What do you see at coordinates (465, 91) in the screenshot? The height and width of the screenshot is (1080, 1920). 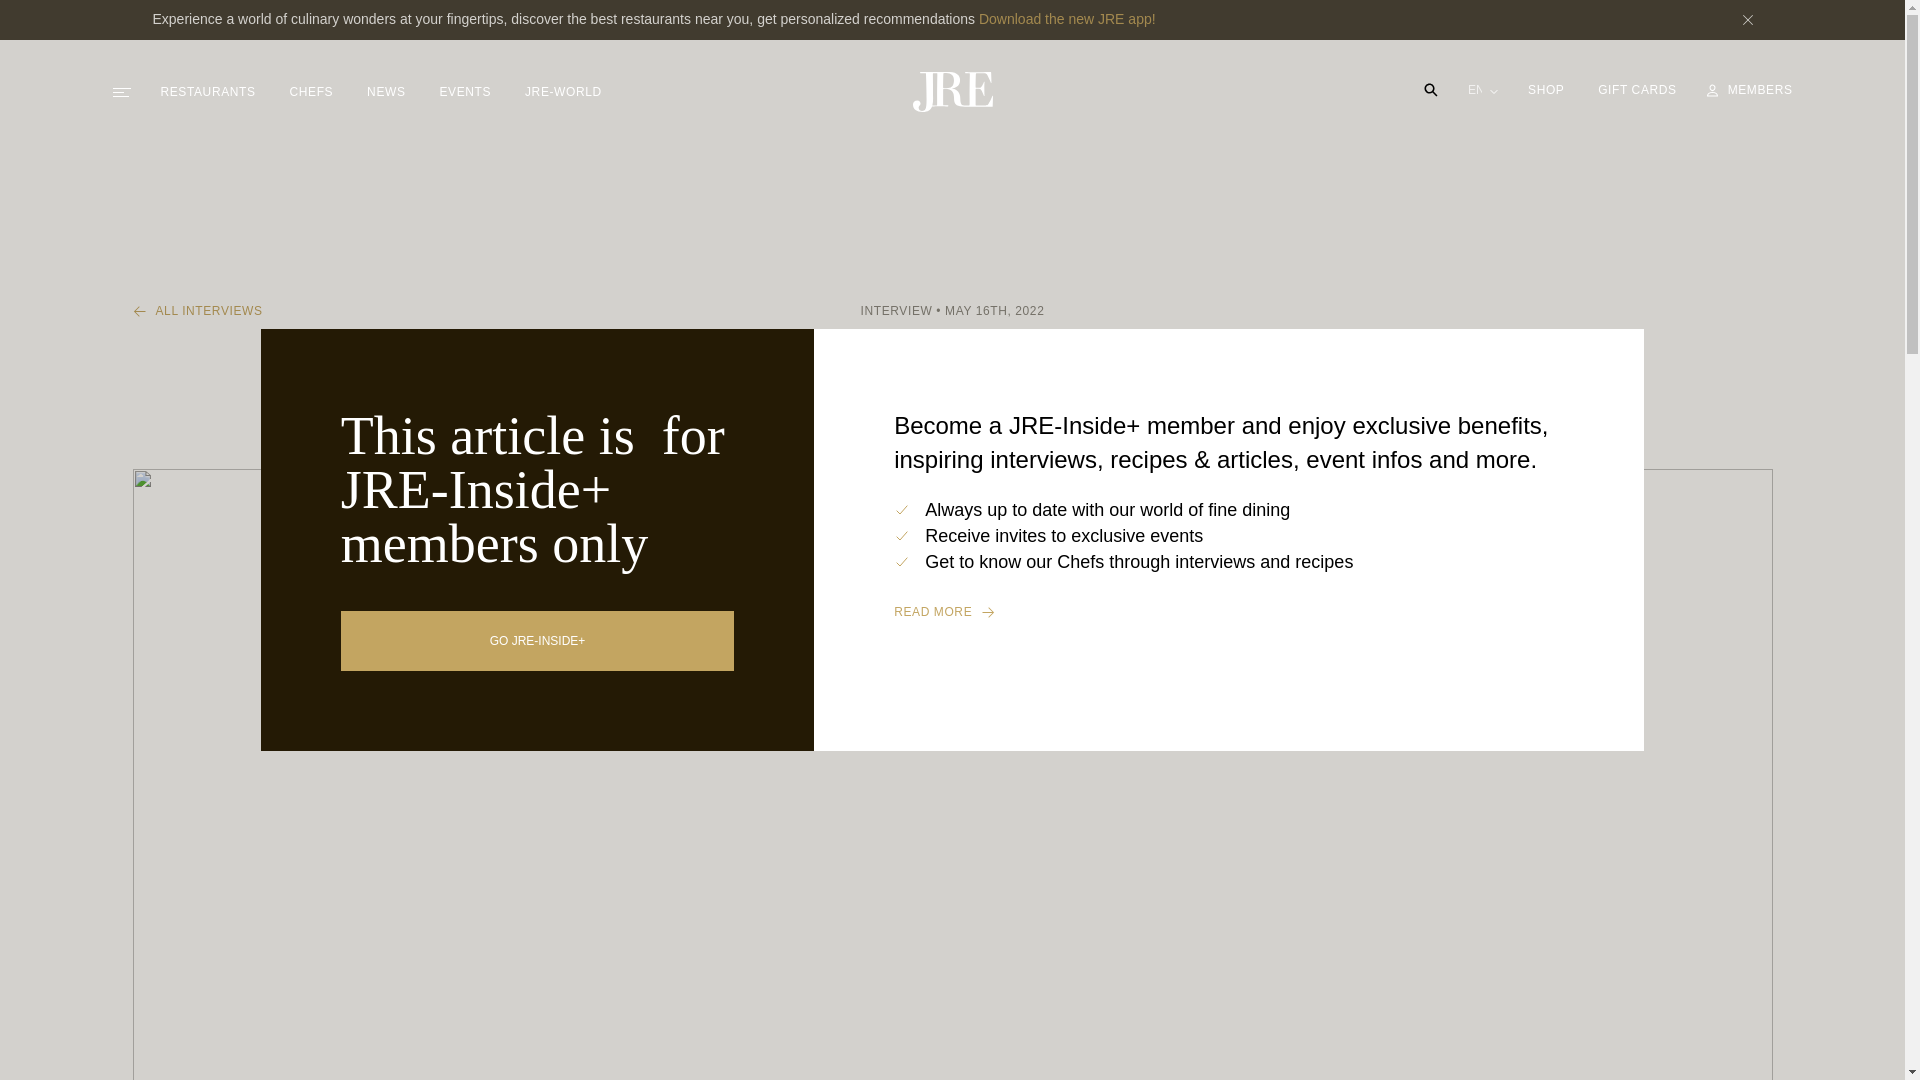 I see `EVENTS` at bounding box center [465, 91].